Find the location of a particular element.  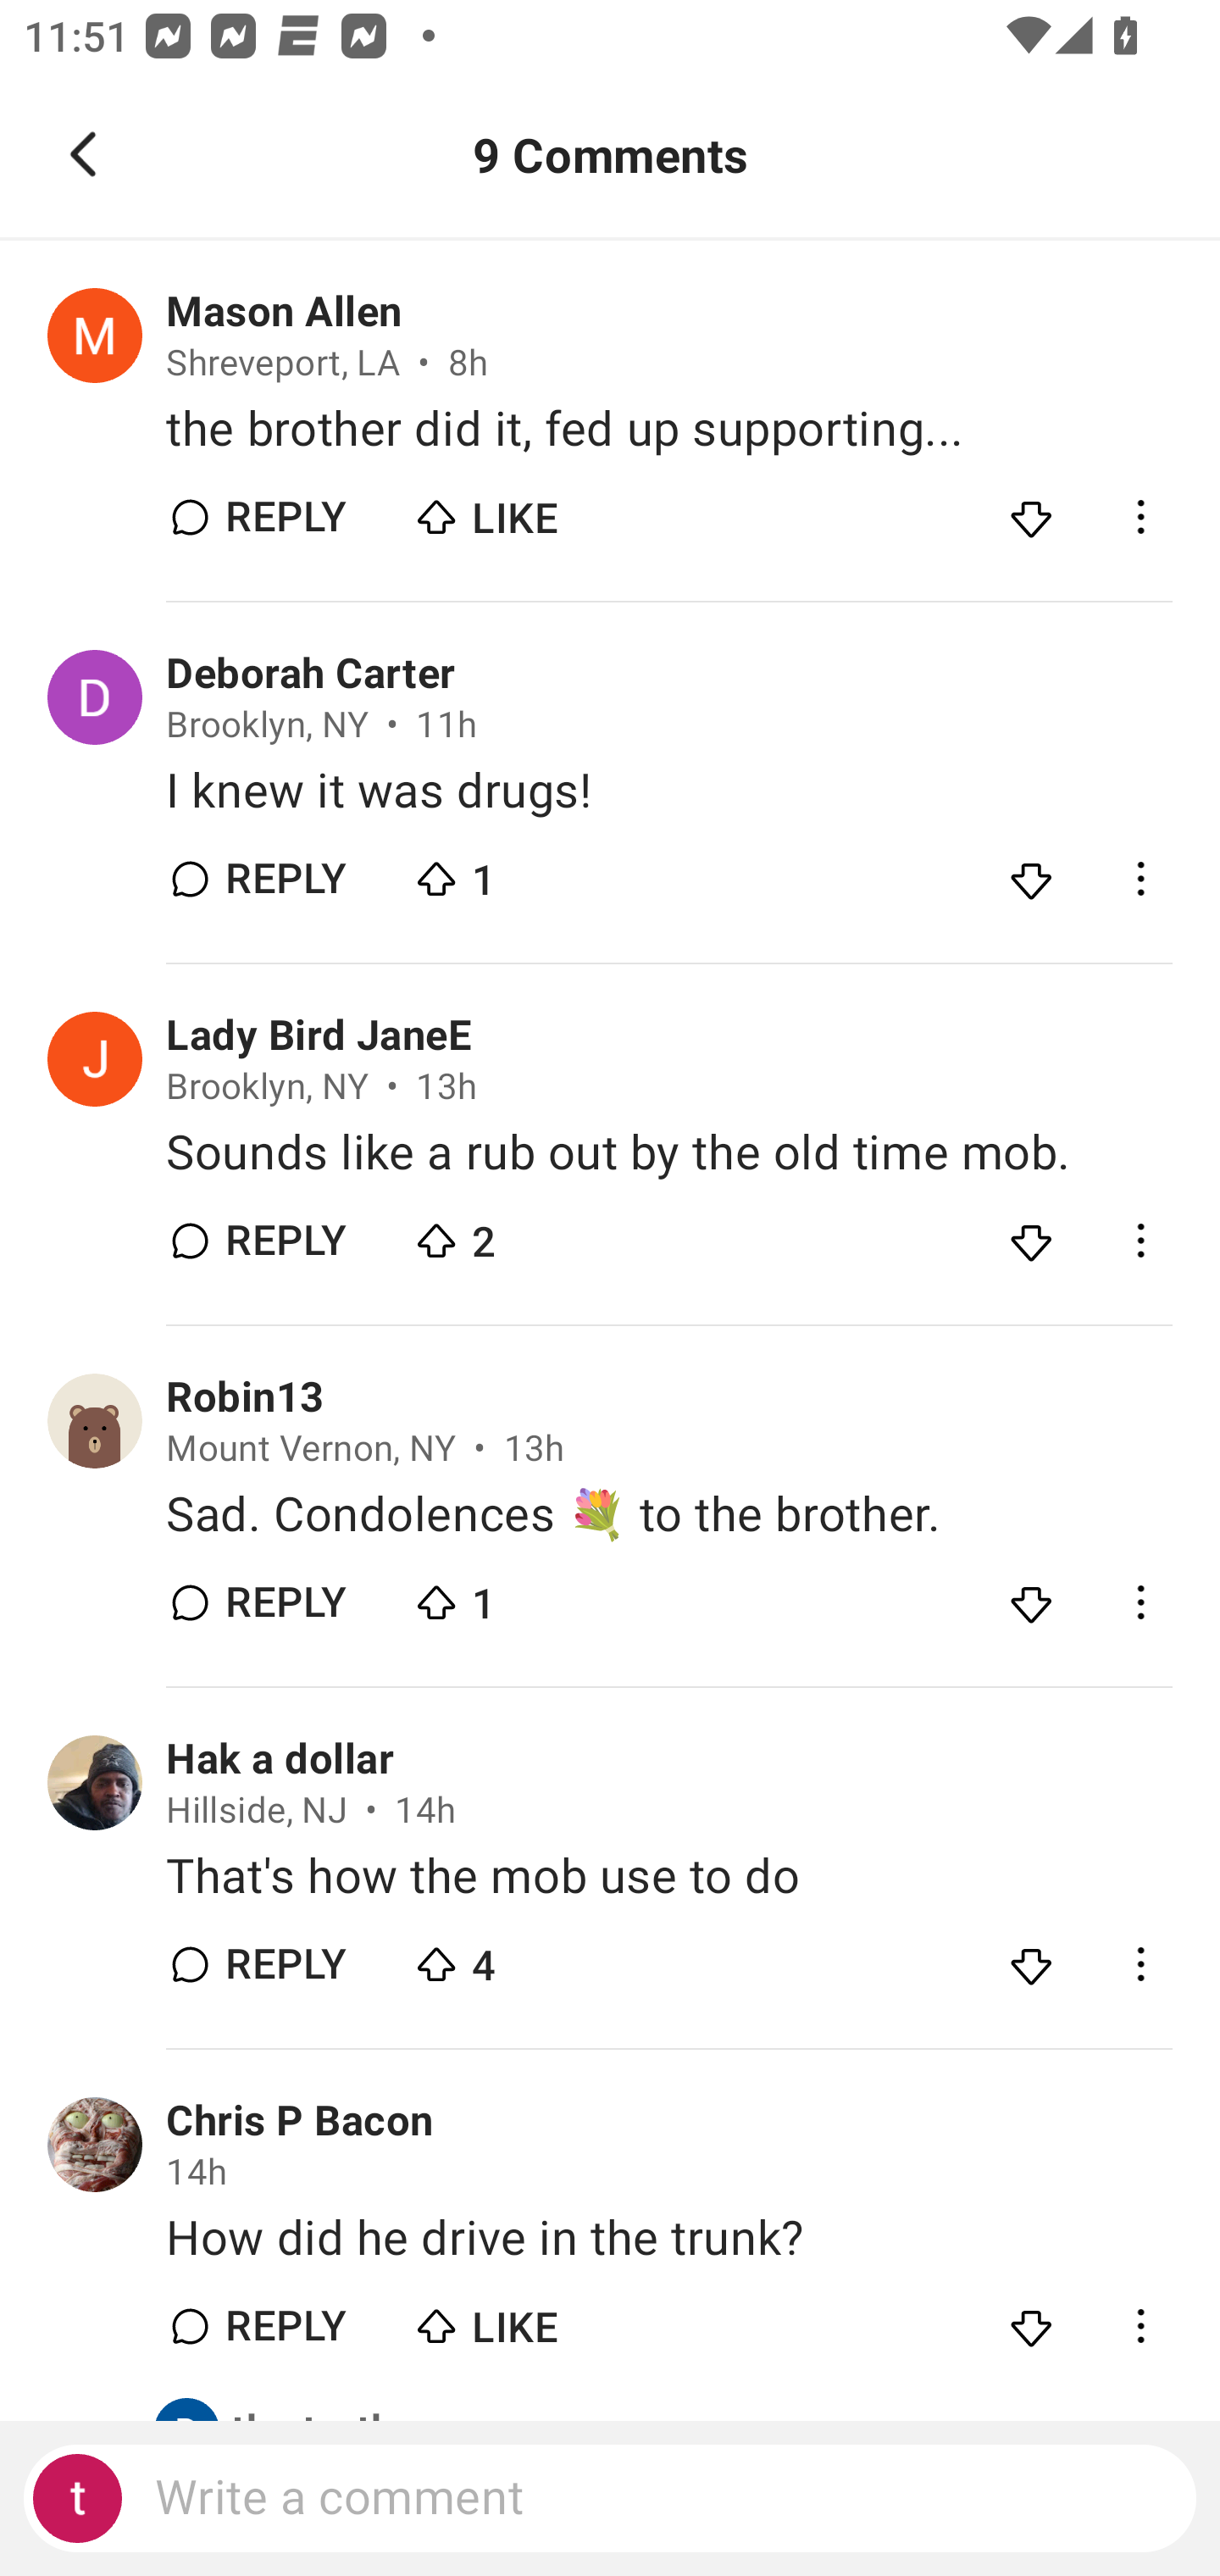

REPLY is located at coordinates (285, 516).